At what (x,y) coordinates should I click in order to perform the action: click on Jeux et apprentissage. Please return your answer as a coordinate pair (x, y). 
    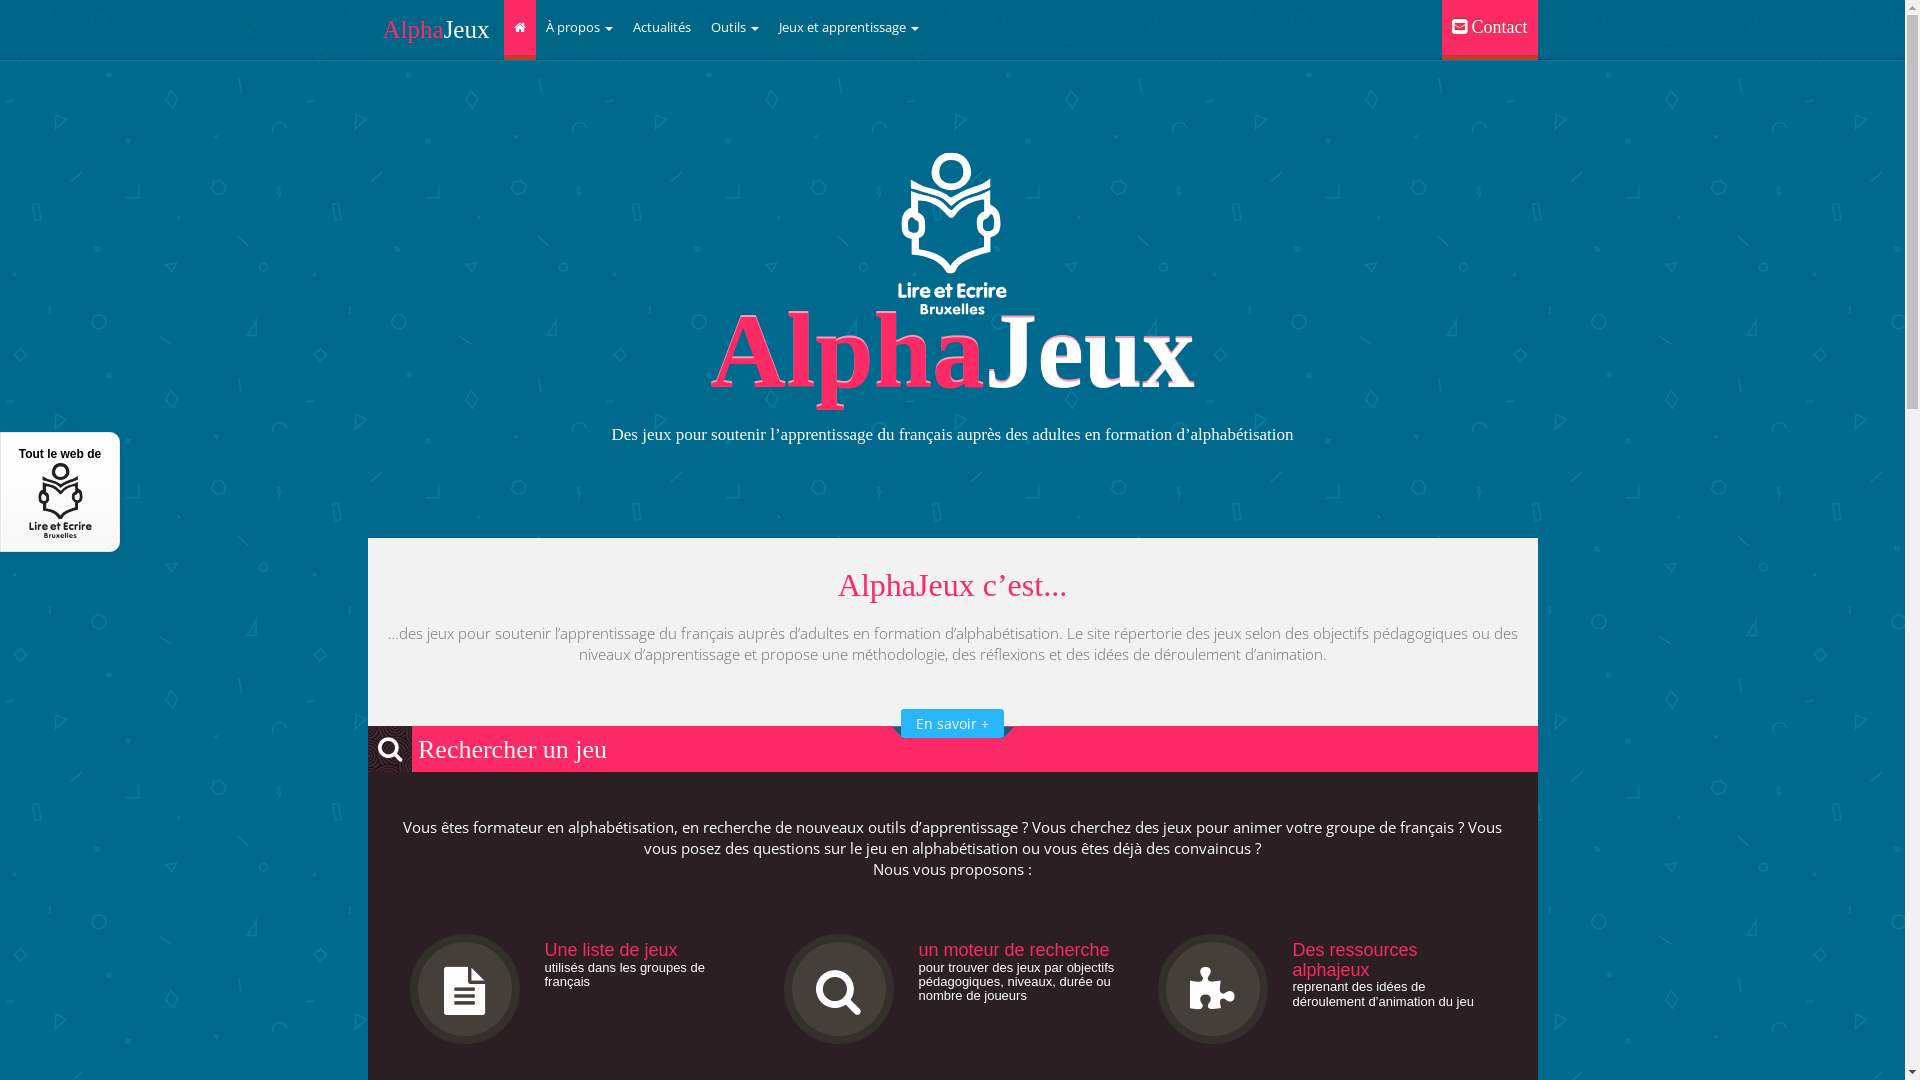
    Looking at the image, I should click on (849, 28).